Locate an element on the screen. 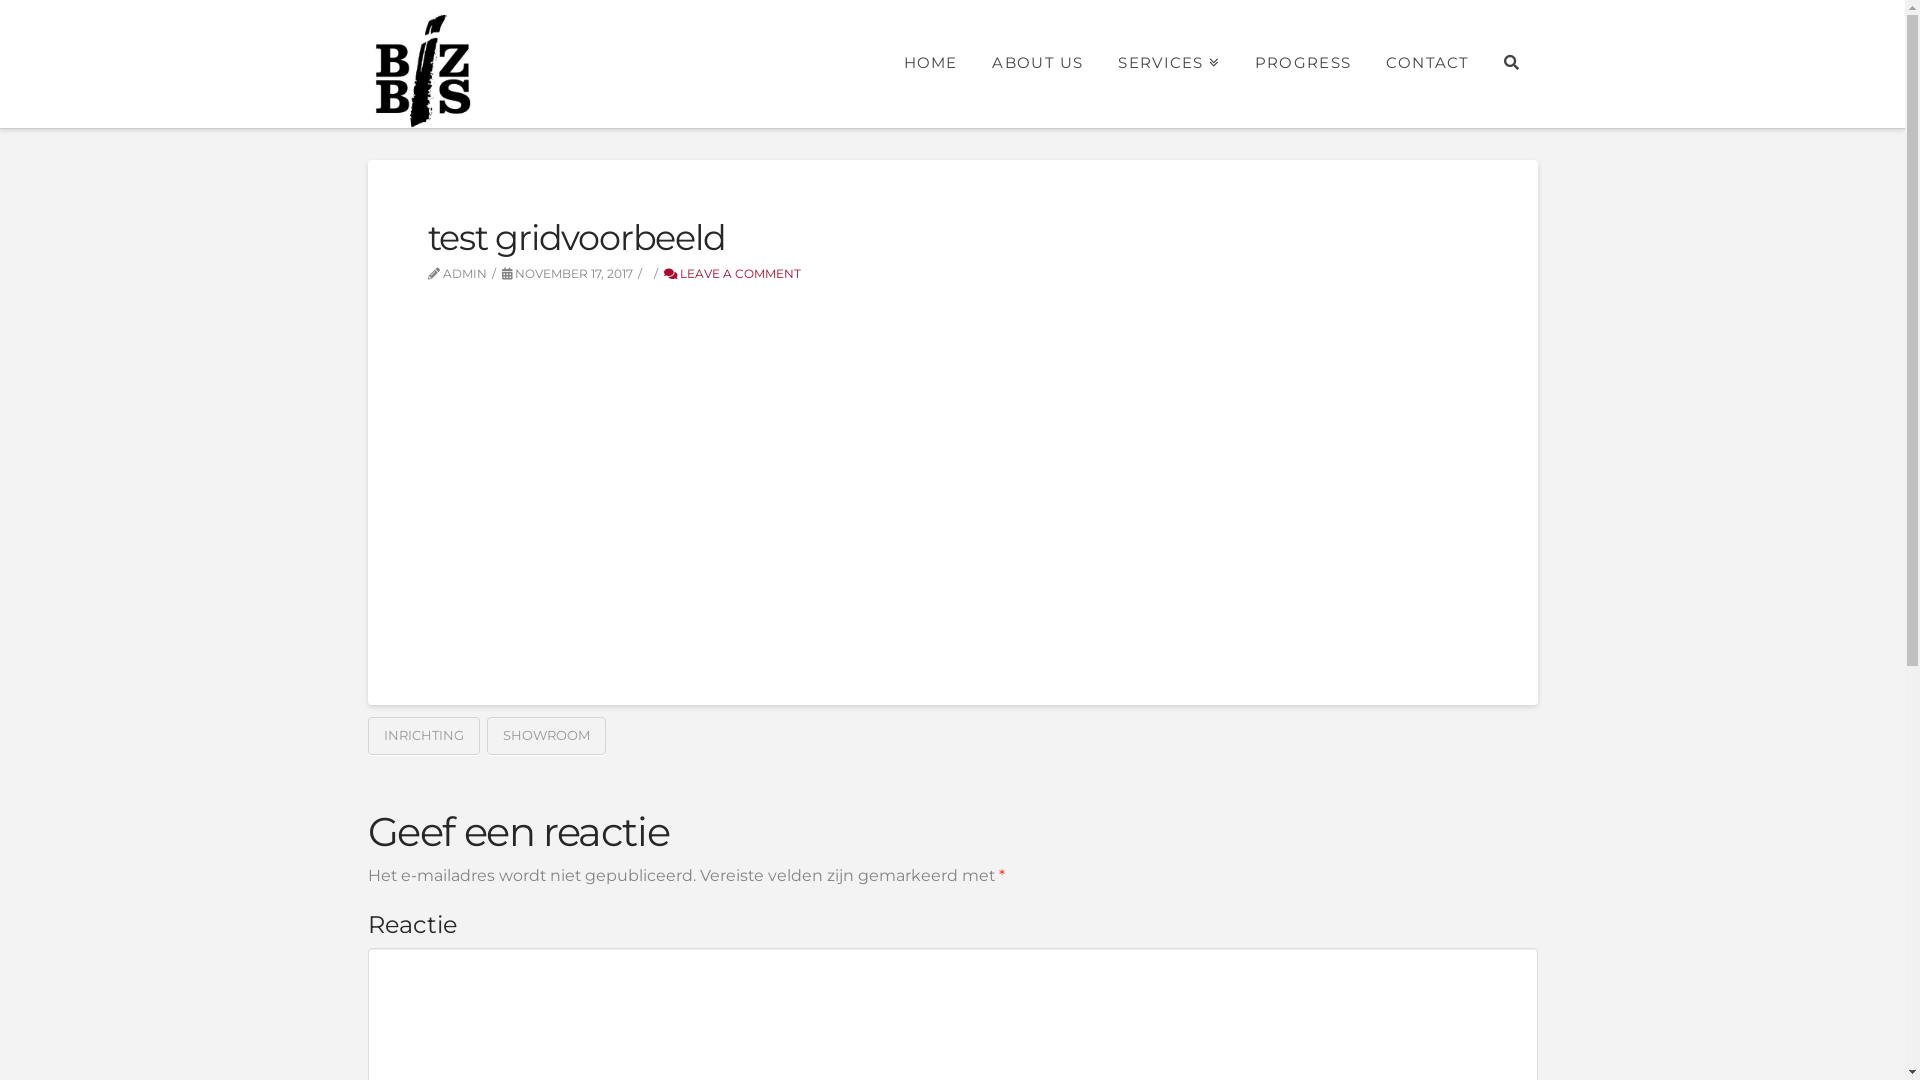 The image size is (1920, 1080). 6 is located at coordinates (770, 544).